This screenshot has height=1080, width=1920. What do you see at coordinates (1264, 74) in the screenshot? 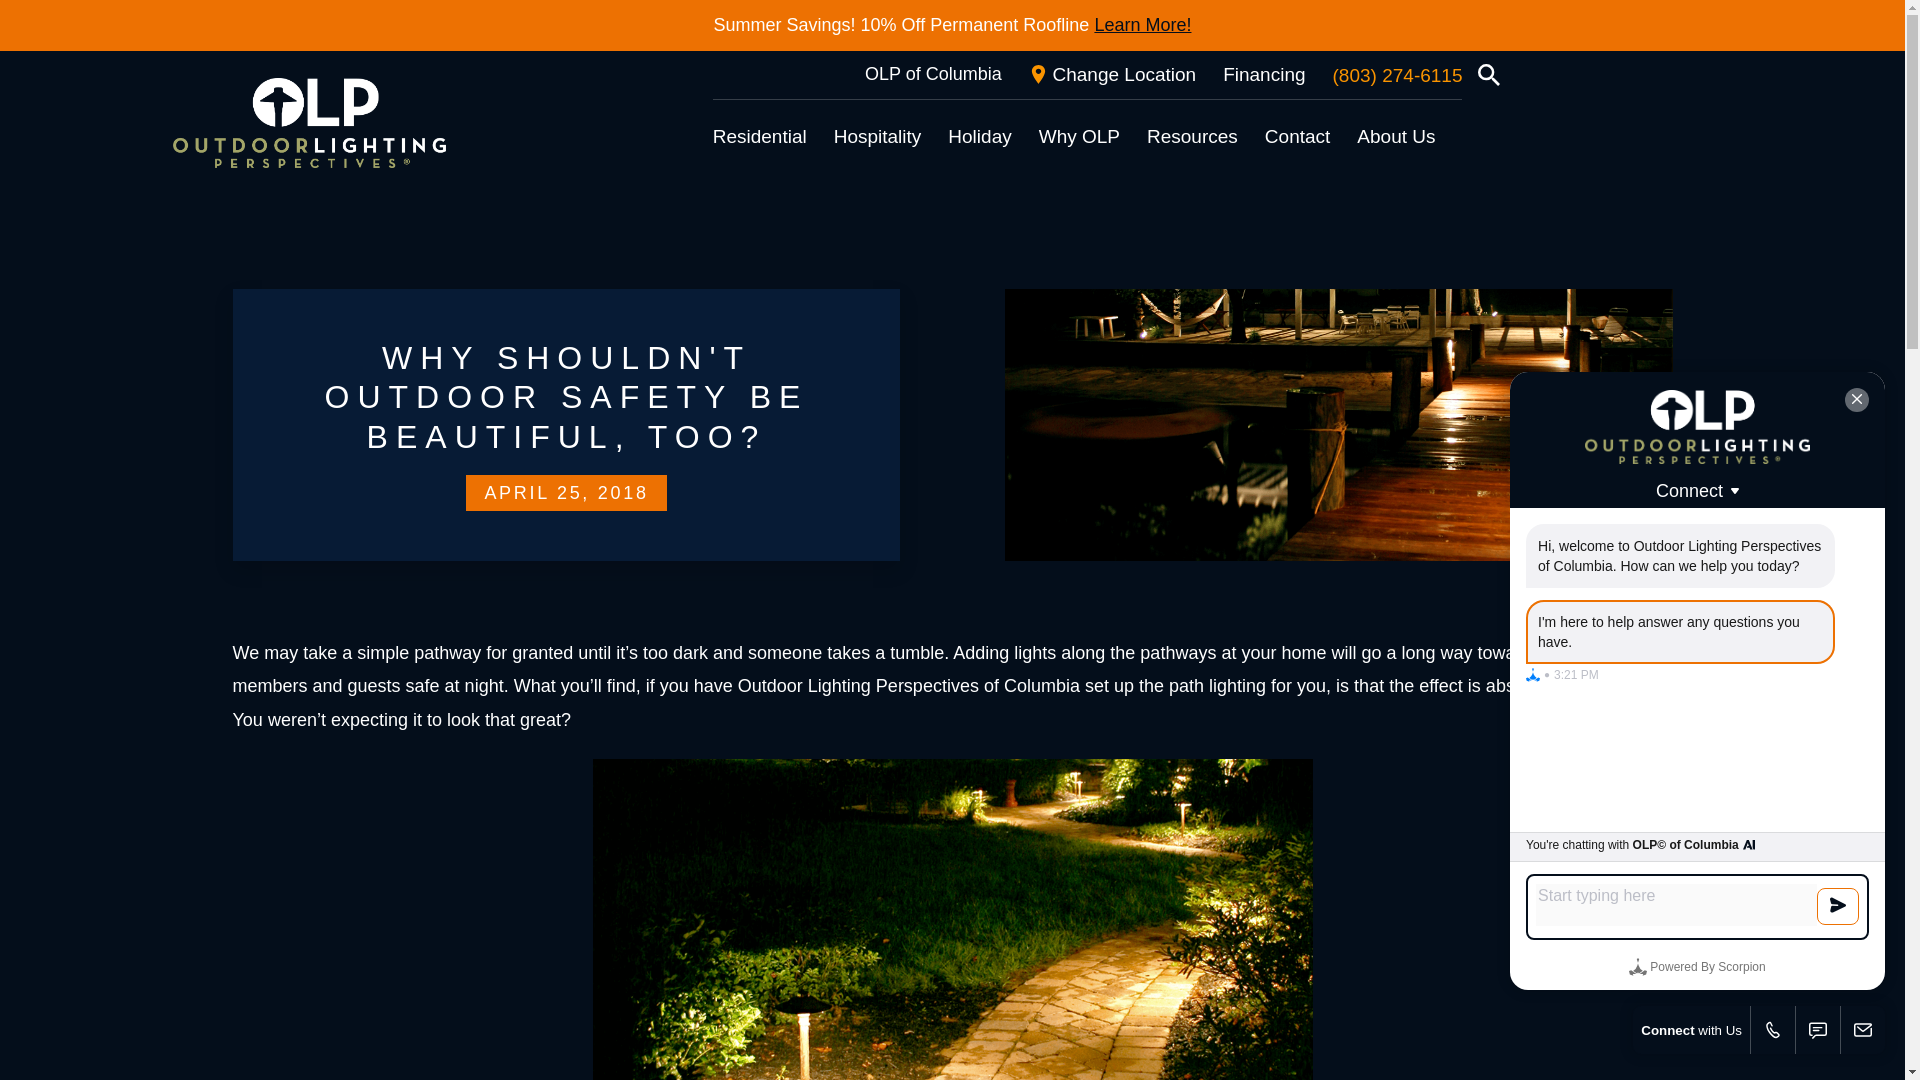
I see `Financing` at bounding box center [1264, 74].